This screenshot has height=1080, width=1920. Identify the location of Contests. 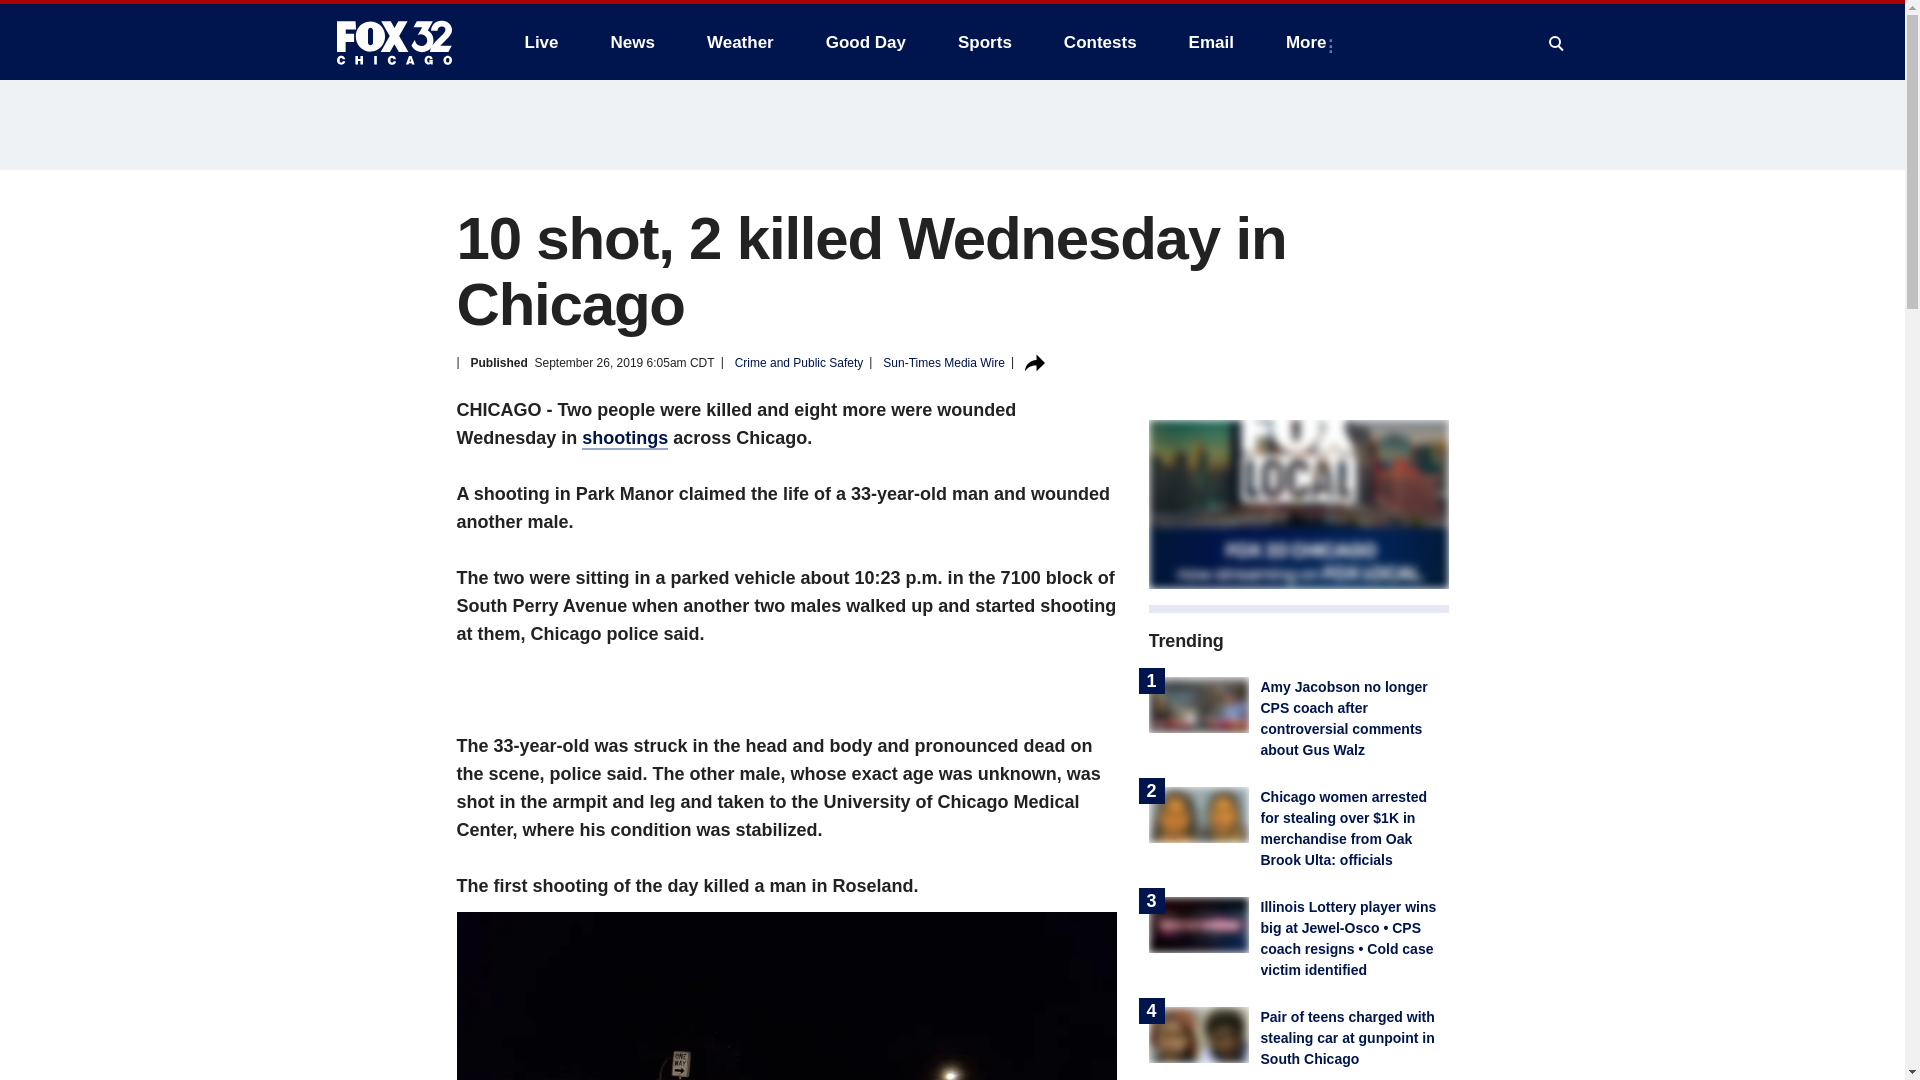
(1100, 42).